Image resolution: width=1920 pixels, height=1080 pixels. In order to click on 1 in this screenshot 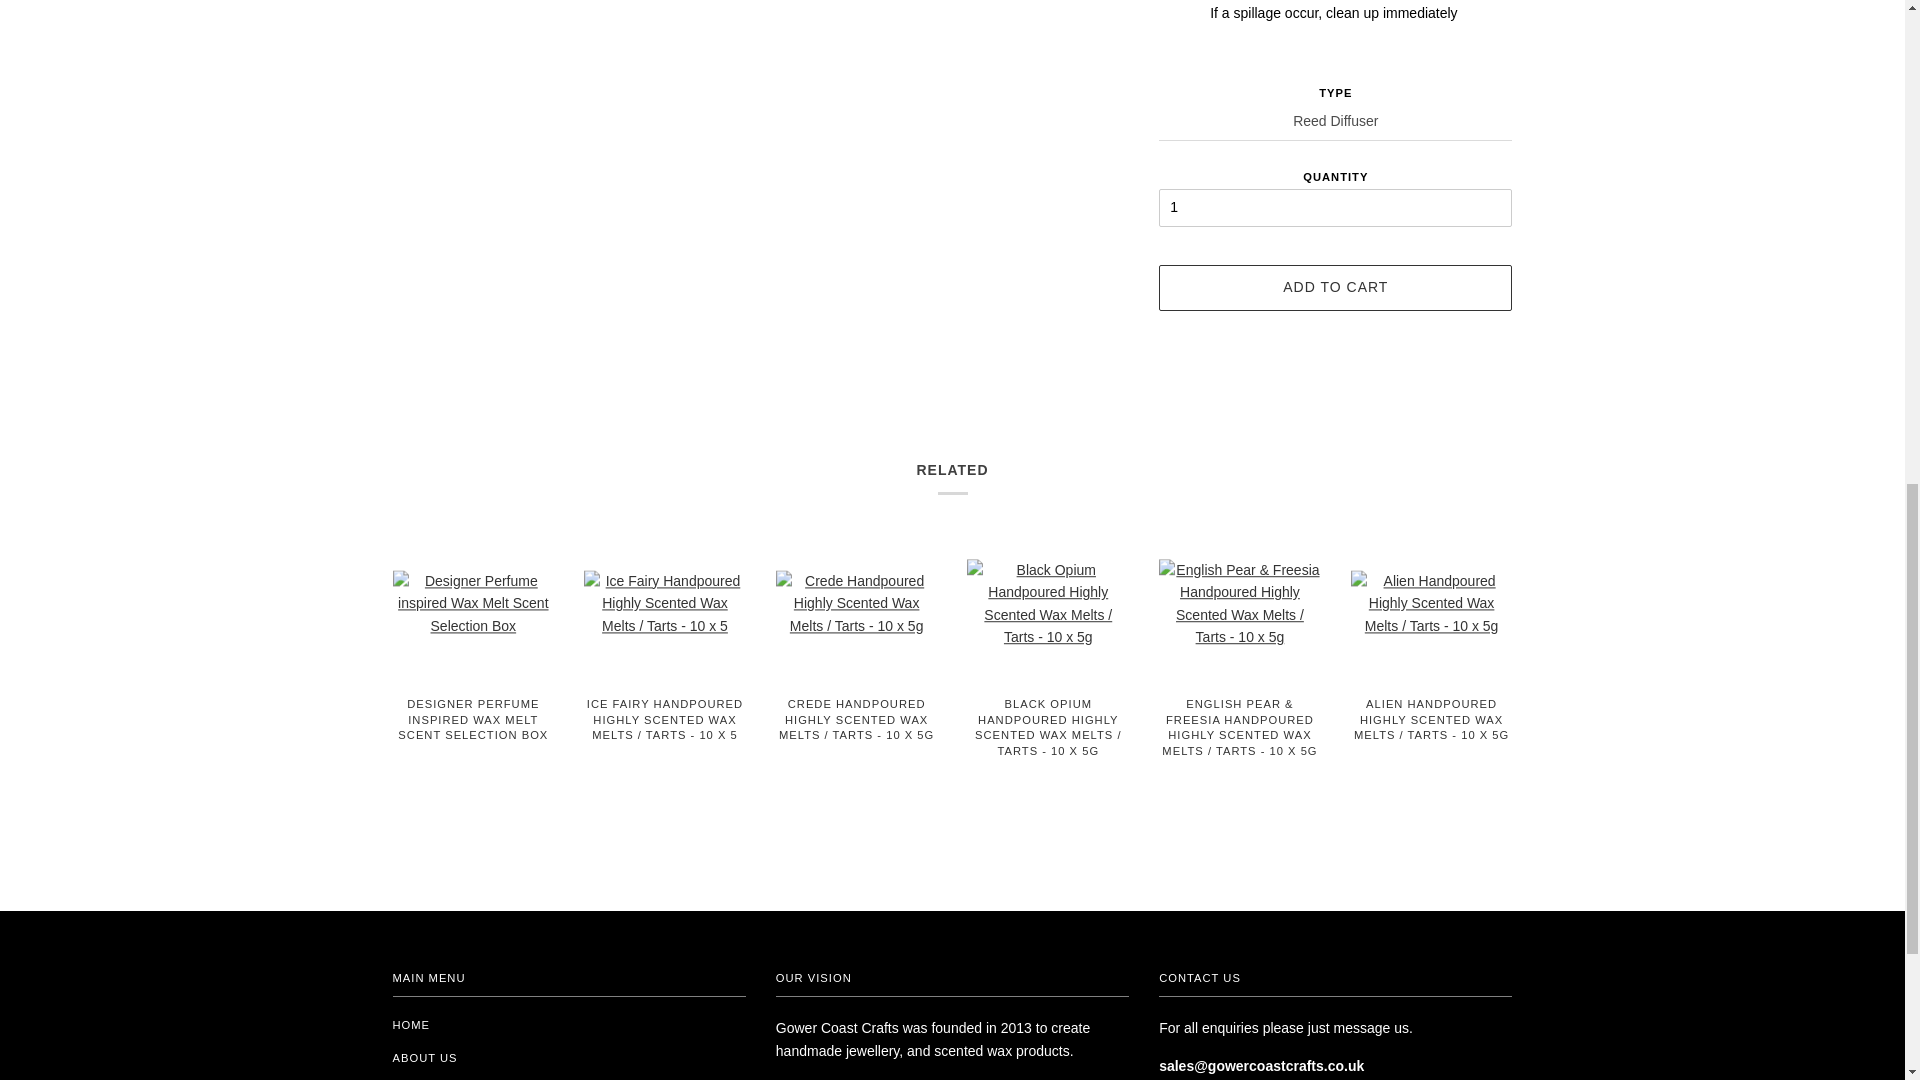, I will do `click(1336, 208)`.